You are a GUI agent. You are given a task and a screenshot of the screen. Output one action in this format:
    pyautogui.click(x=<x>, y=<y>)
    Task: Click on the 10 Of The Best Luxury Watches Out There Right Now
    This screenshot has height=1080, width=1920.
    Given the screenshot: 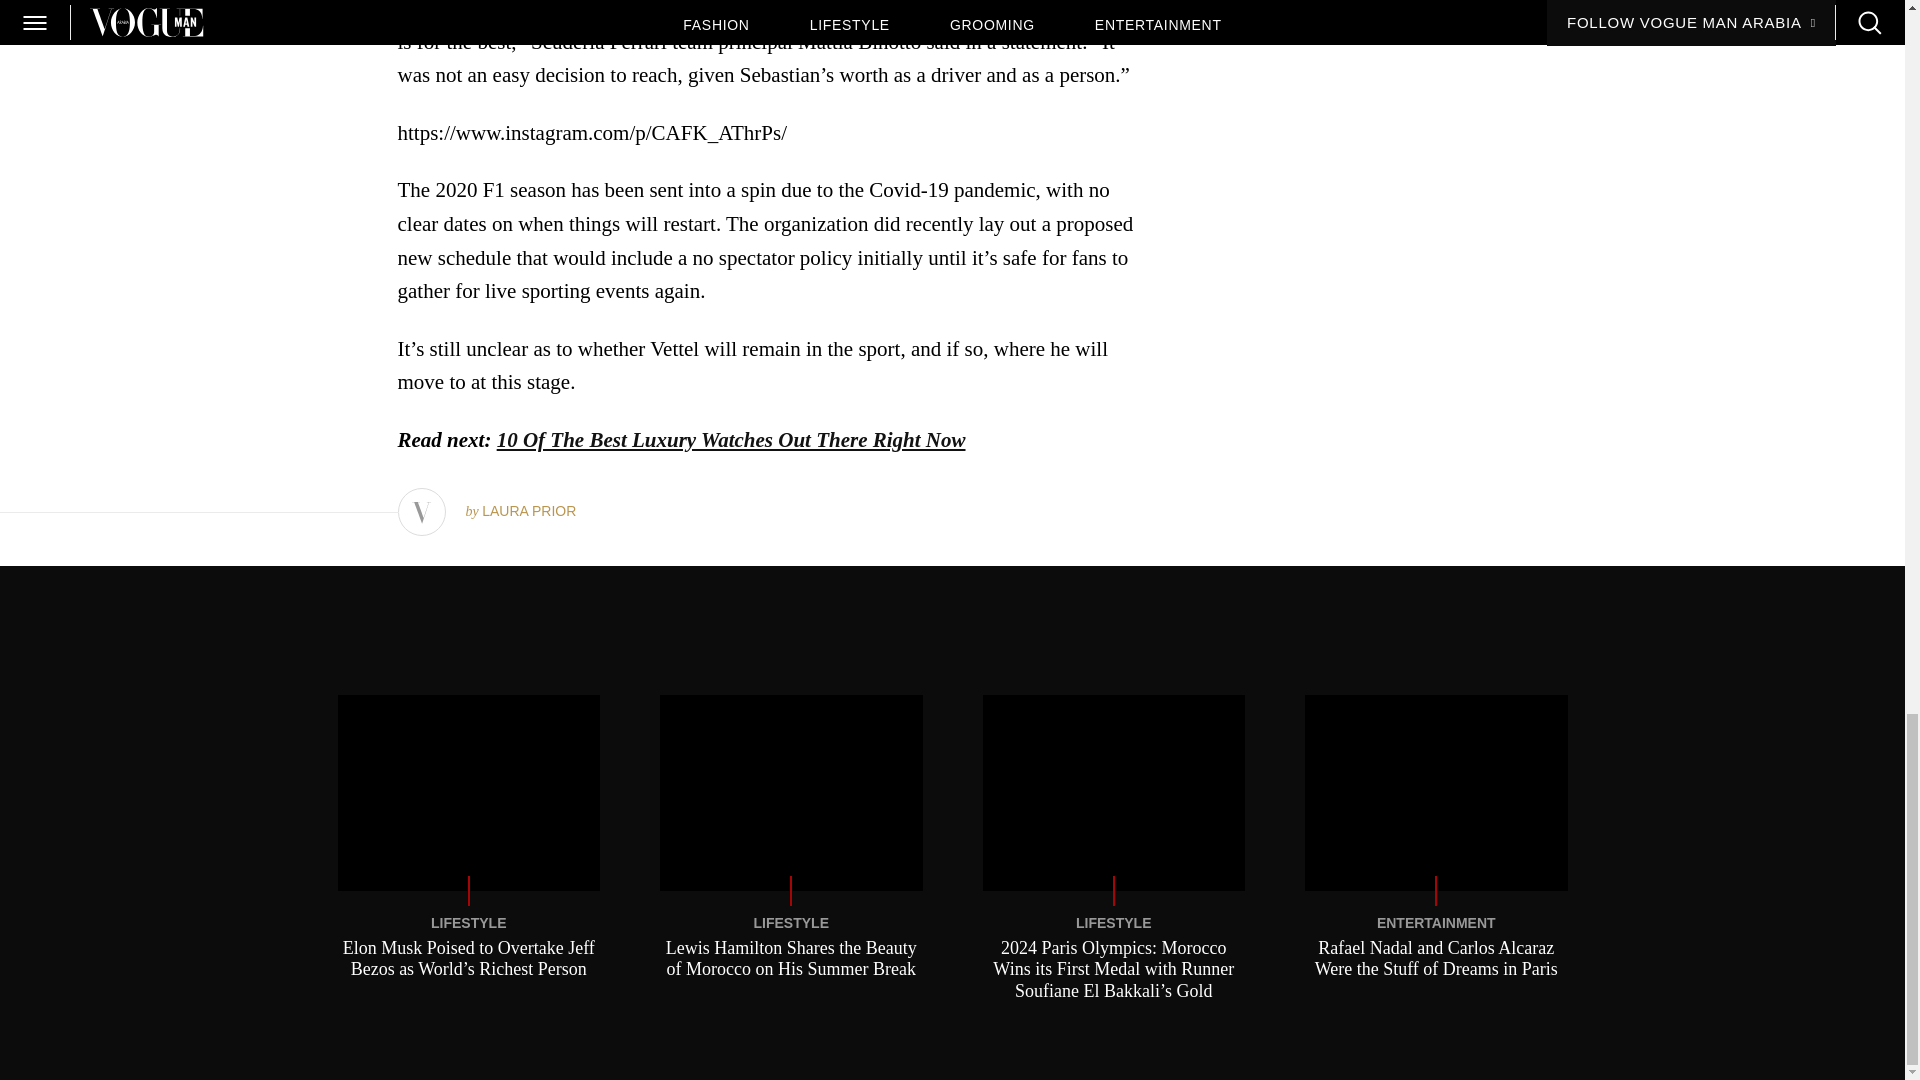 What is the action you would take?
    pyautogui.click(x=731, y=440)
    